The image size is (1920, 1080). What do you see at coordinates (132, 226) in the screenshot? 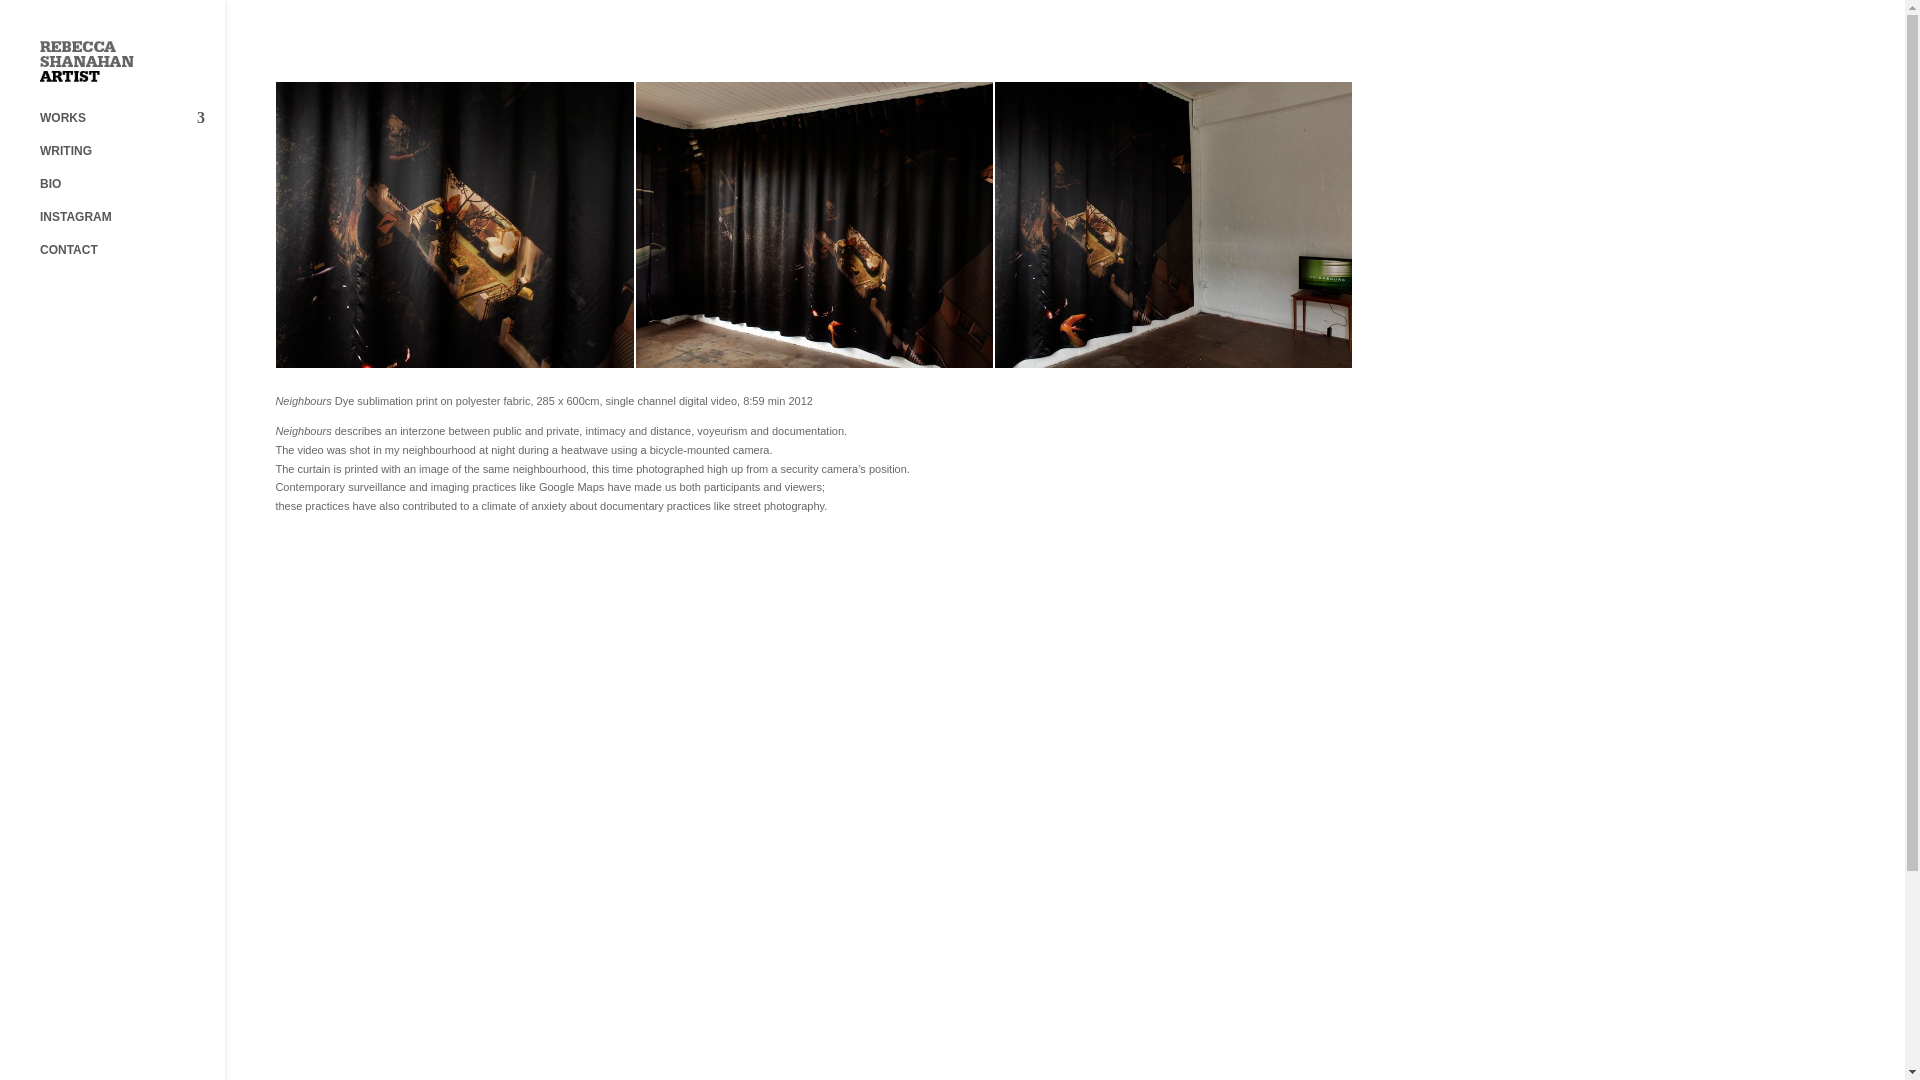
I see `INSTAGRAM` at bounding box center [132, 226].